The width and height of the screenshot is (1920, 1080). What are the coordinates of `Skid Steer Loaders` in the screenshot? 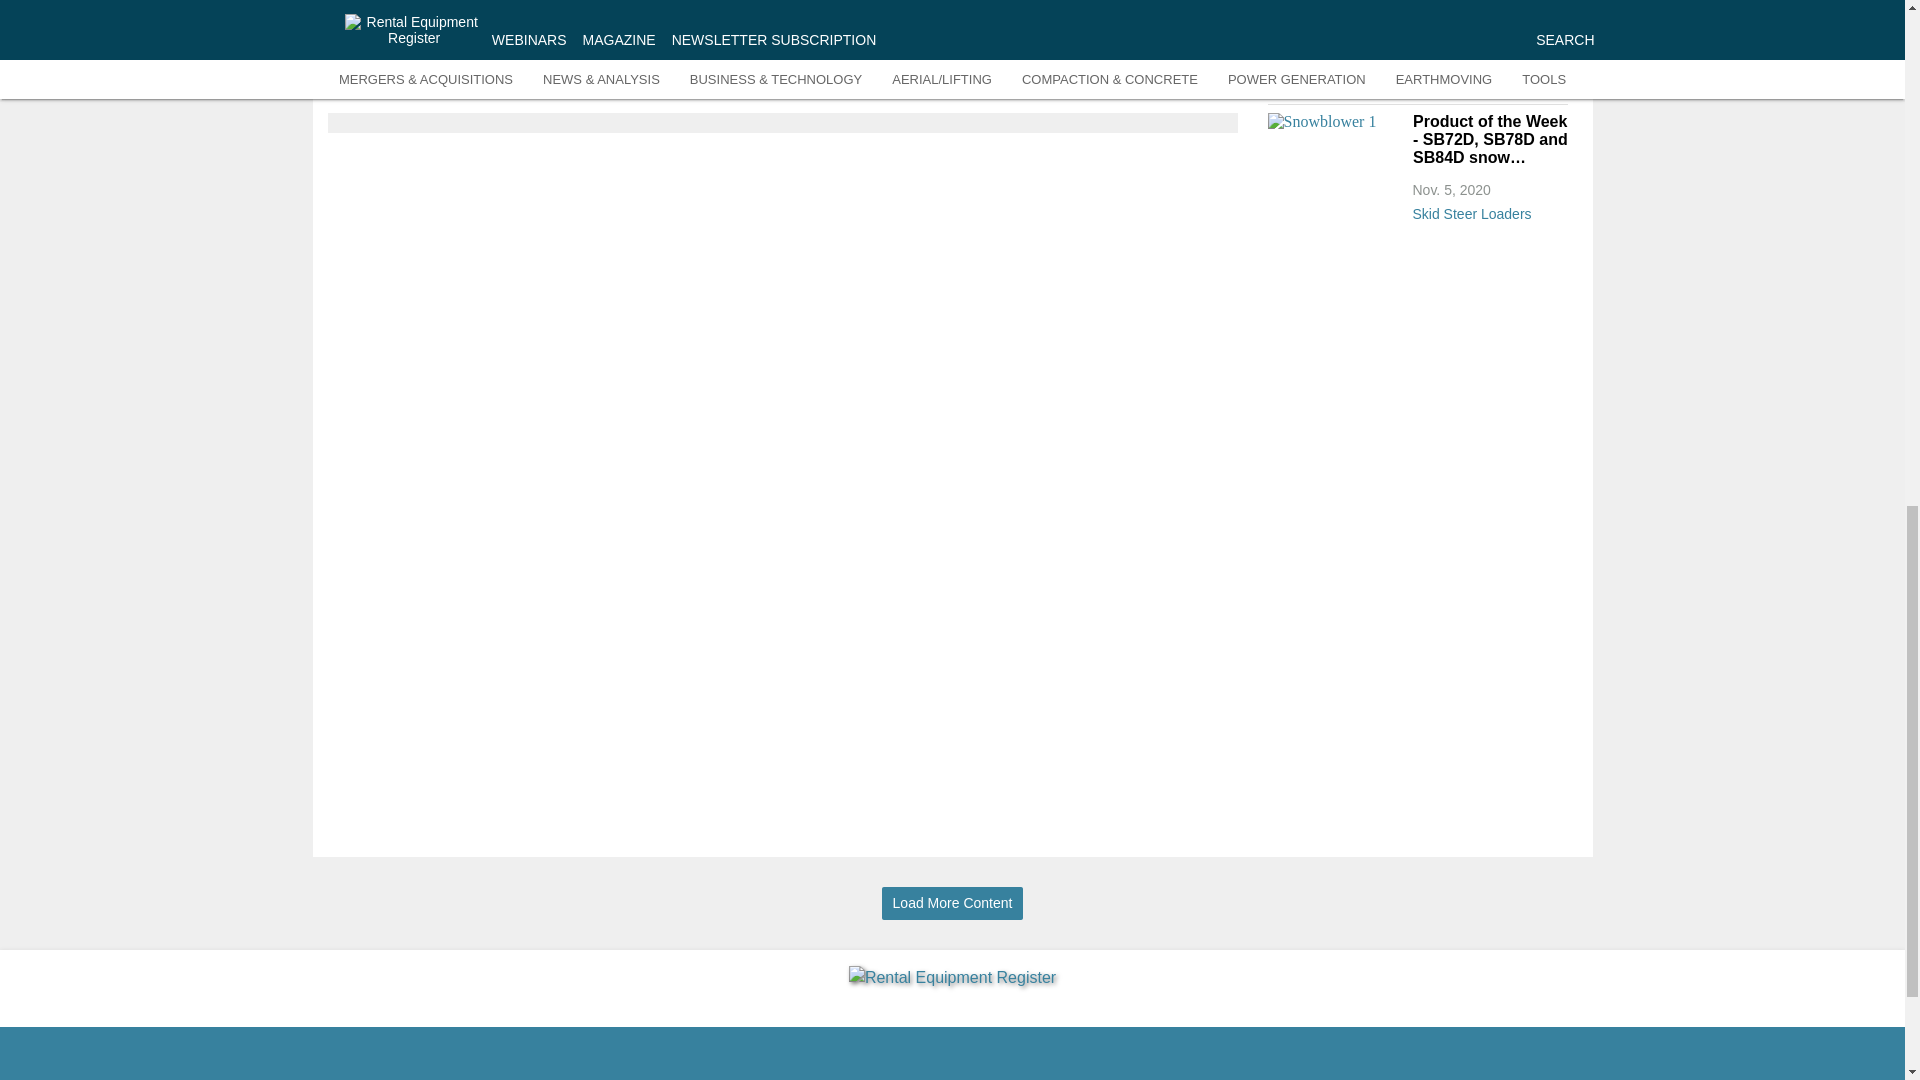 It's located at (1488, 84).